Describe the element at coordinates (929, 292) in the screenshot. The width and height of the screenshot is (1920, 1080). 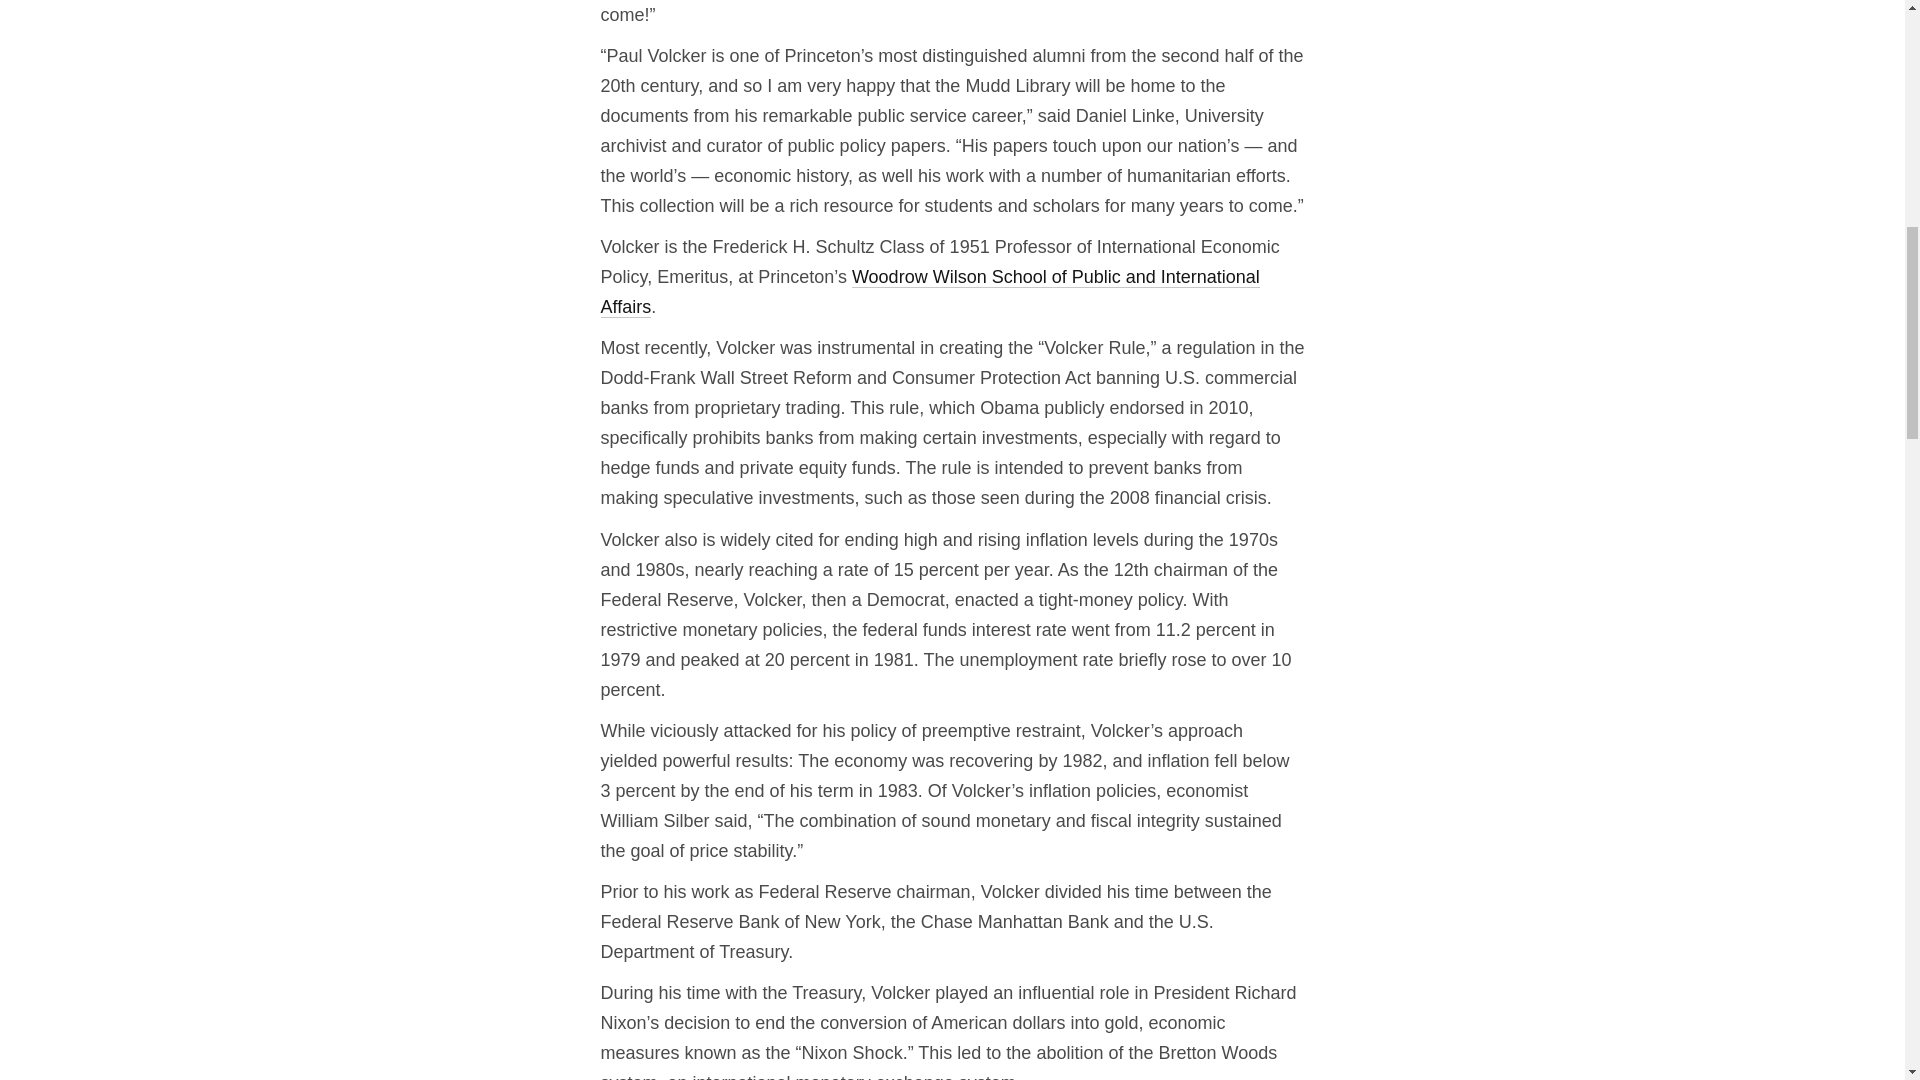
I see `Woodrow Wilson School of Public and International Affairs` at that location.